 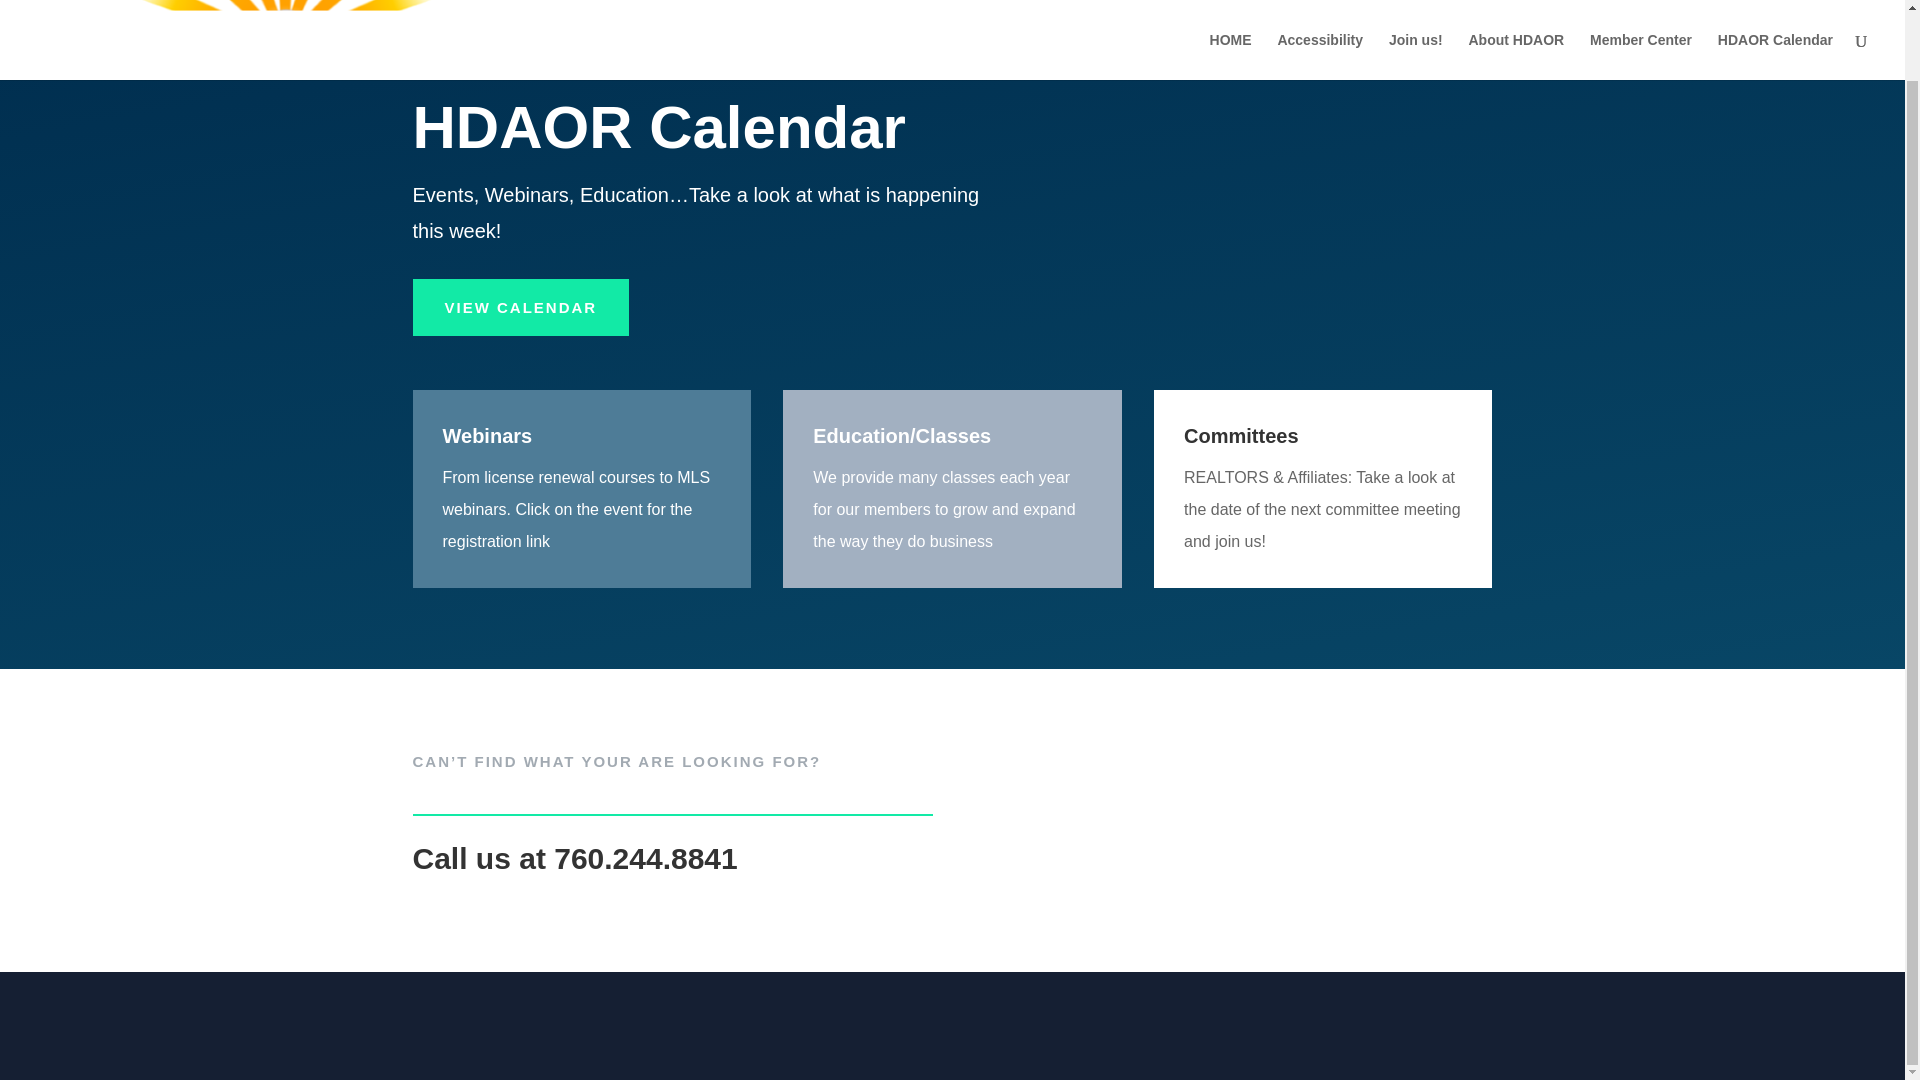 I want to click on Accessibility, so click(x=1320, y=4).